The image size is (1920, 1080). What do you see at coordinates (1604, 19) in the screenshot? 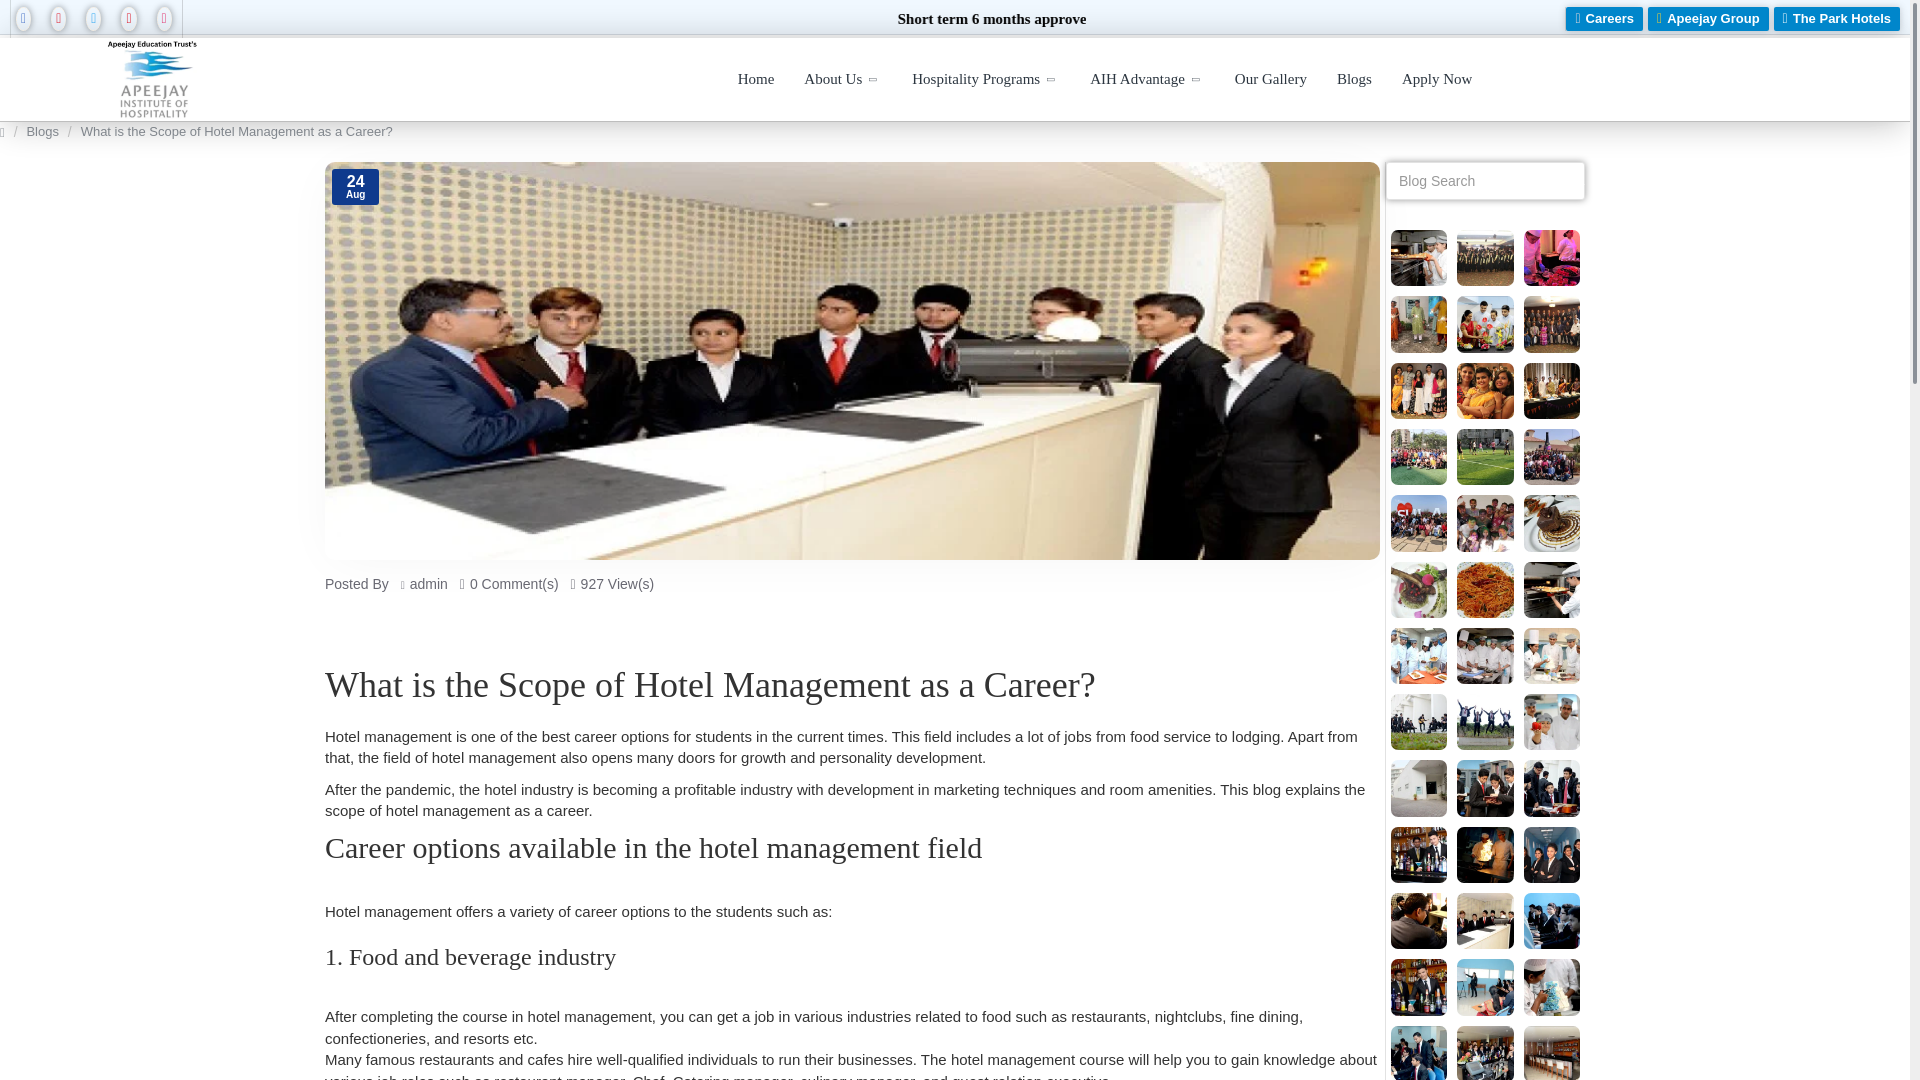
I see `Careers` at bounding box center [1604, 19].